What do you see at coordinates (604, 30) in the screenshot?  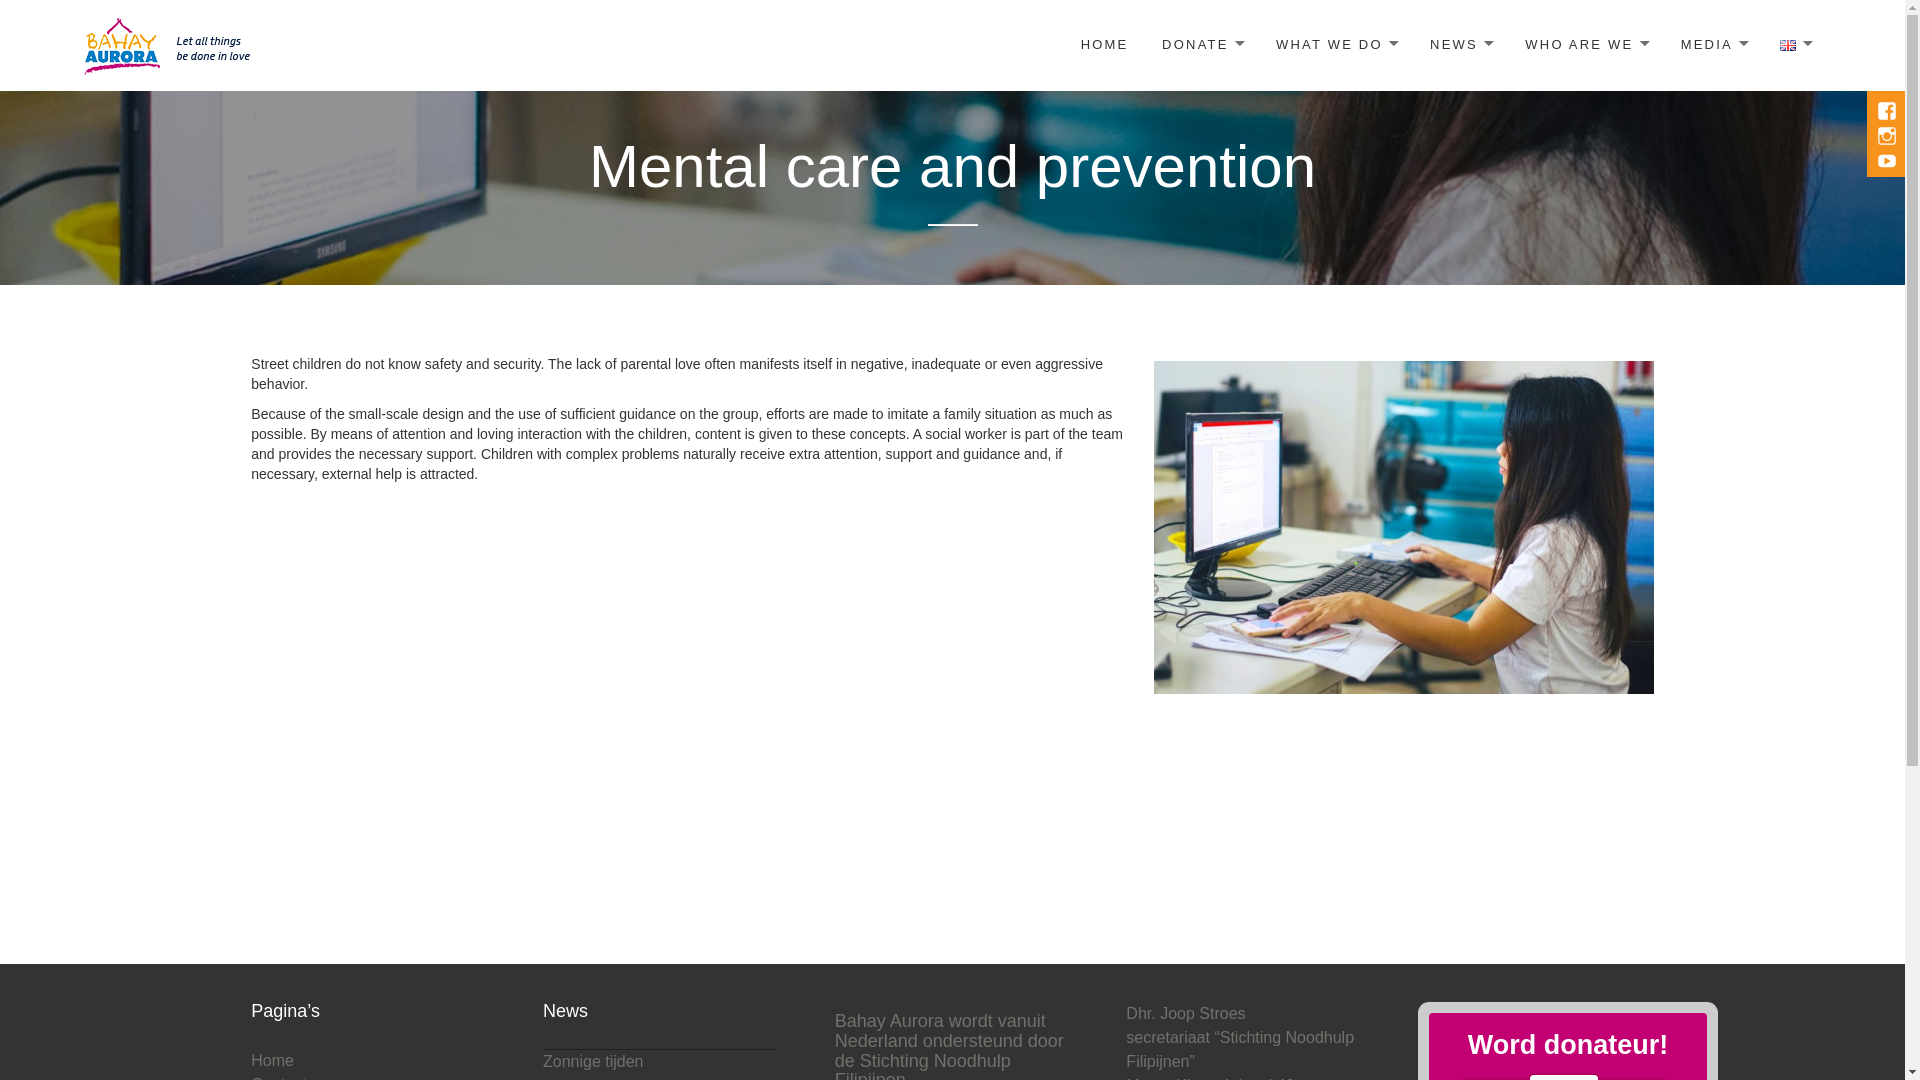 I see `SKIP TO CONTENT` at bounding box center [604, 30].